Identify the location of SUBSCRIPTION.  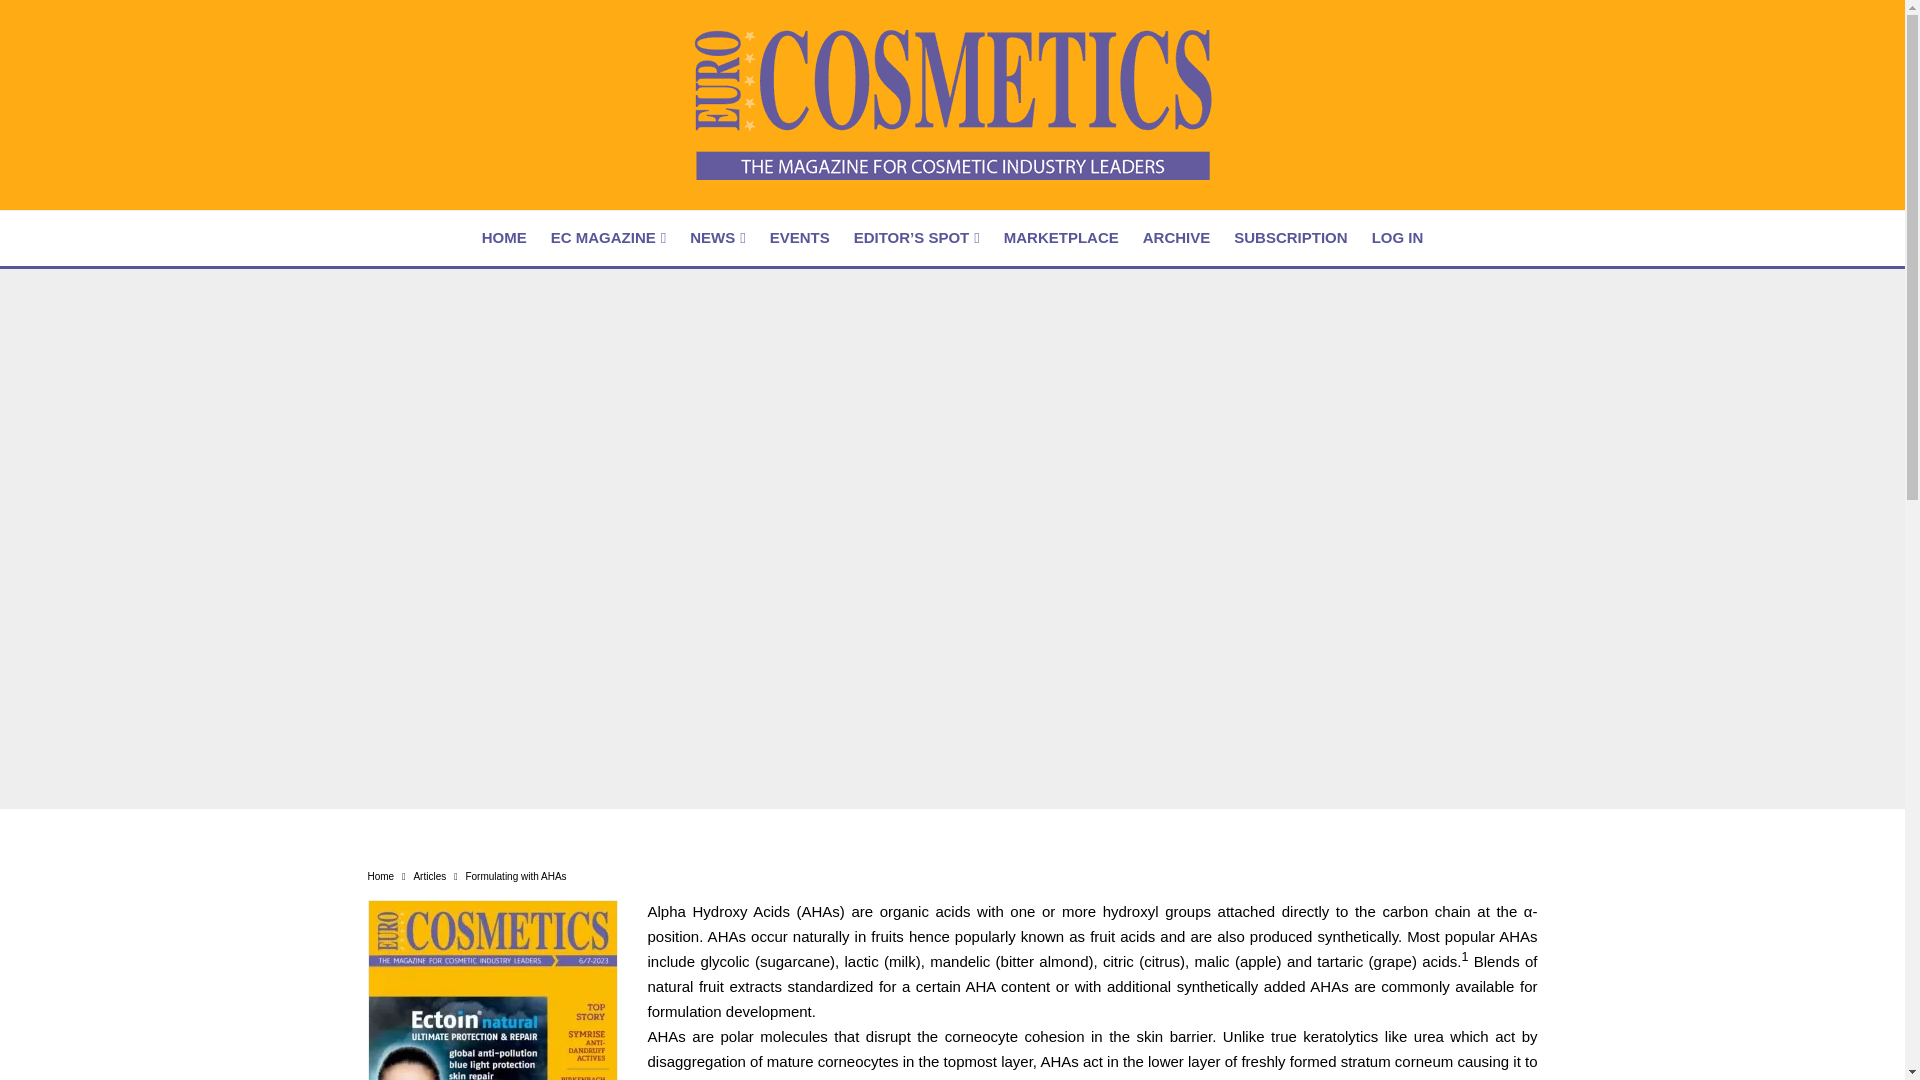
(1290, 238).